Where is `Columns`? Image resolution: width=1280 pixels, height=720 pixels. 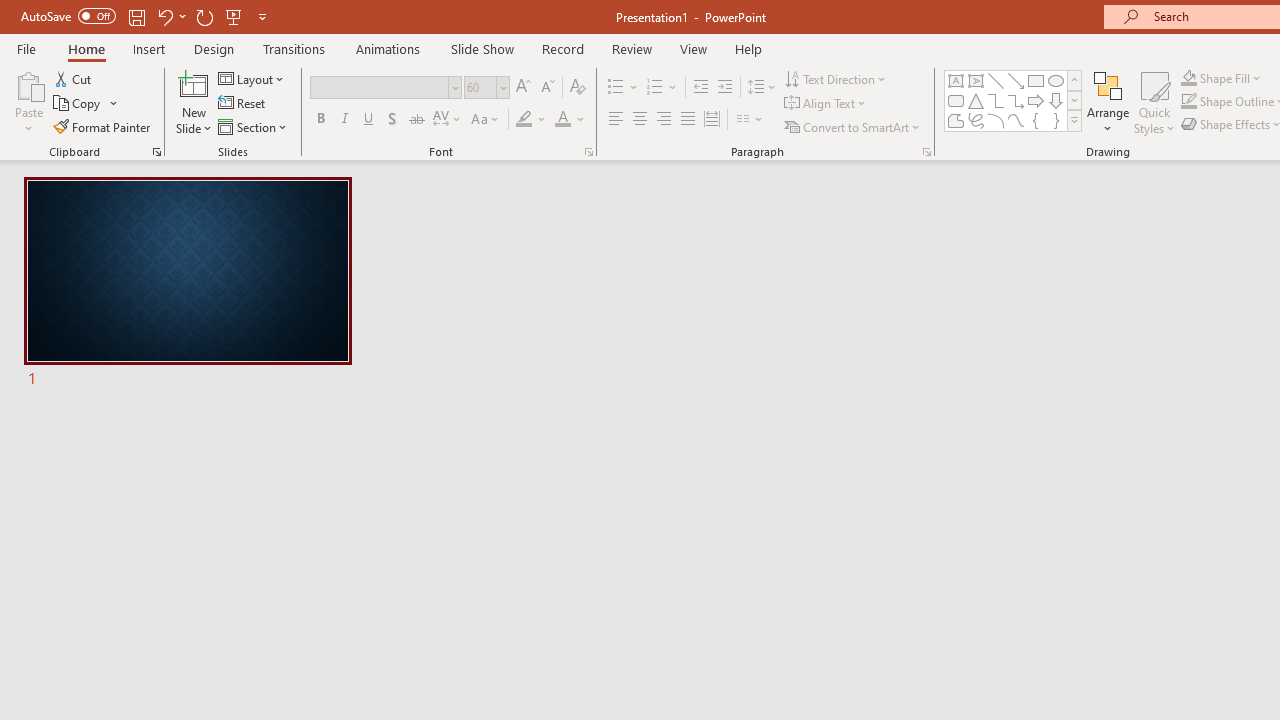
Columns is located at coordinates (750, 120).